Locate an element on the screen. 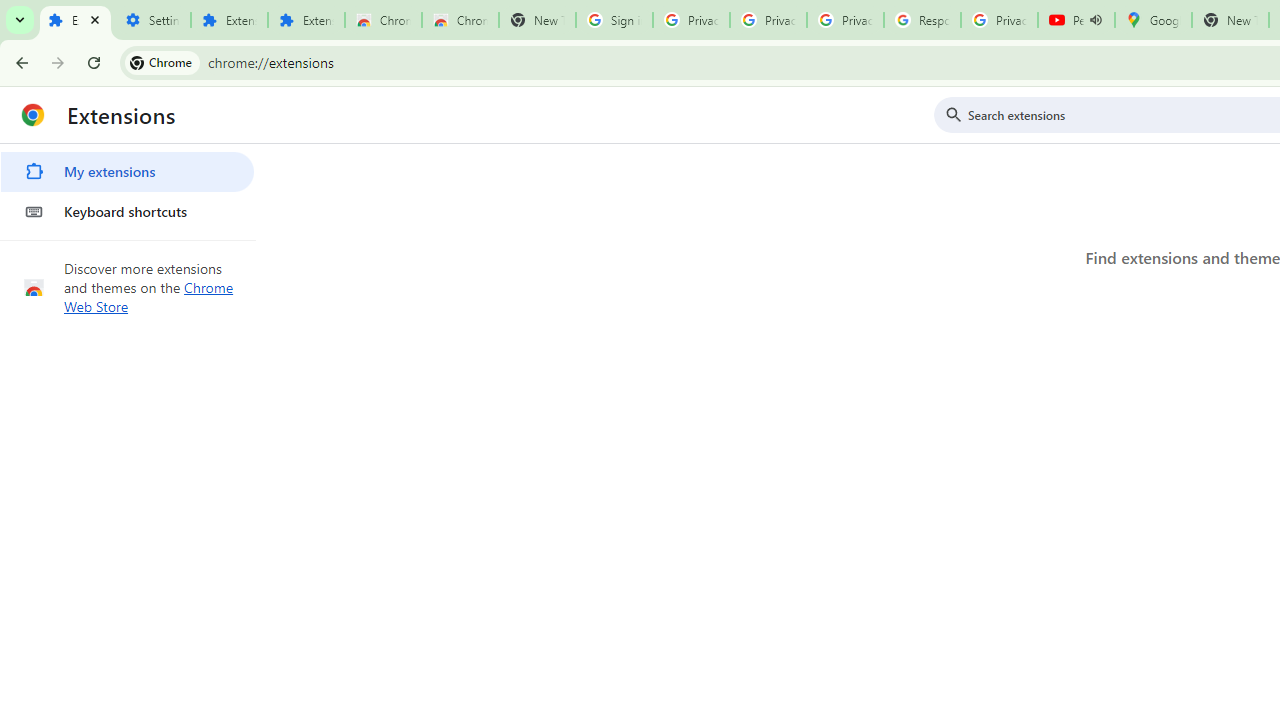 This screenshot has width=1280, height=720. Extensions is located at coordinates (75, 20).